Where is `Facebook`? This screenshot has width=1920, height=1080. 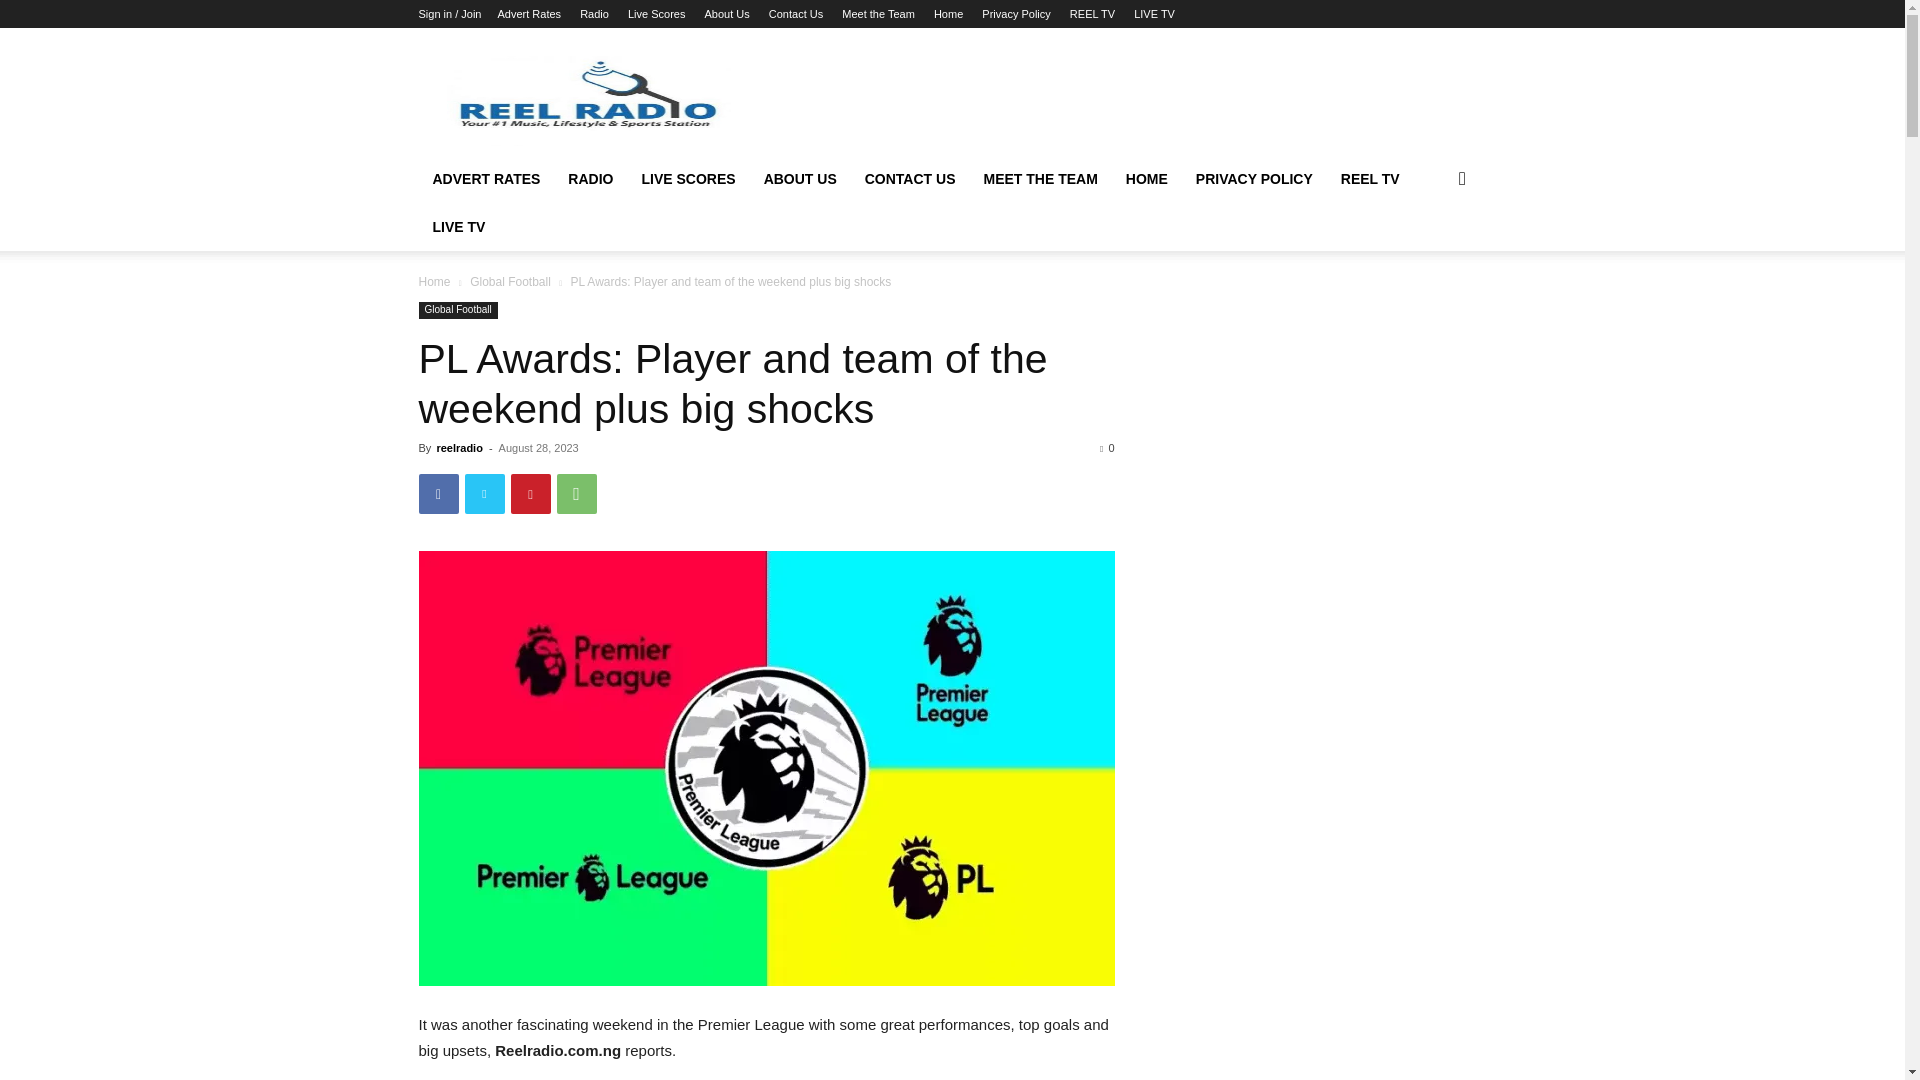
Facebook is located at coordinates (438, 494).